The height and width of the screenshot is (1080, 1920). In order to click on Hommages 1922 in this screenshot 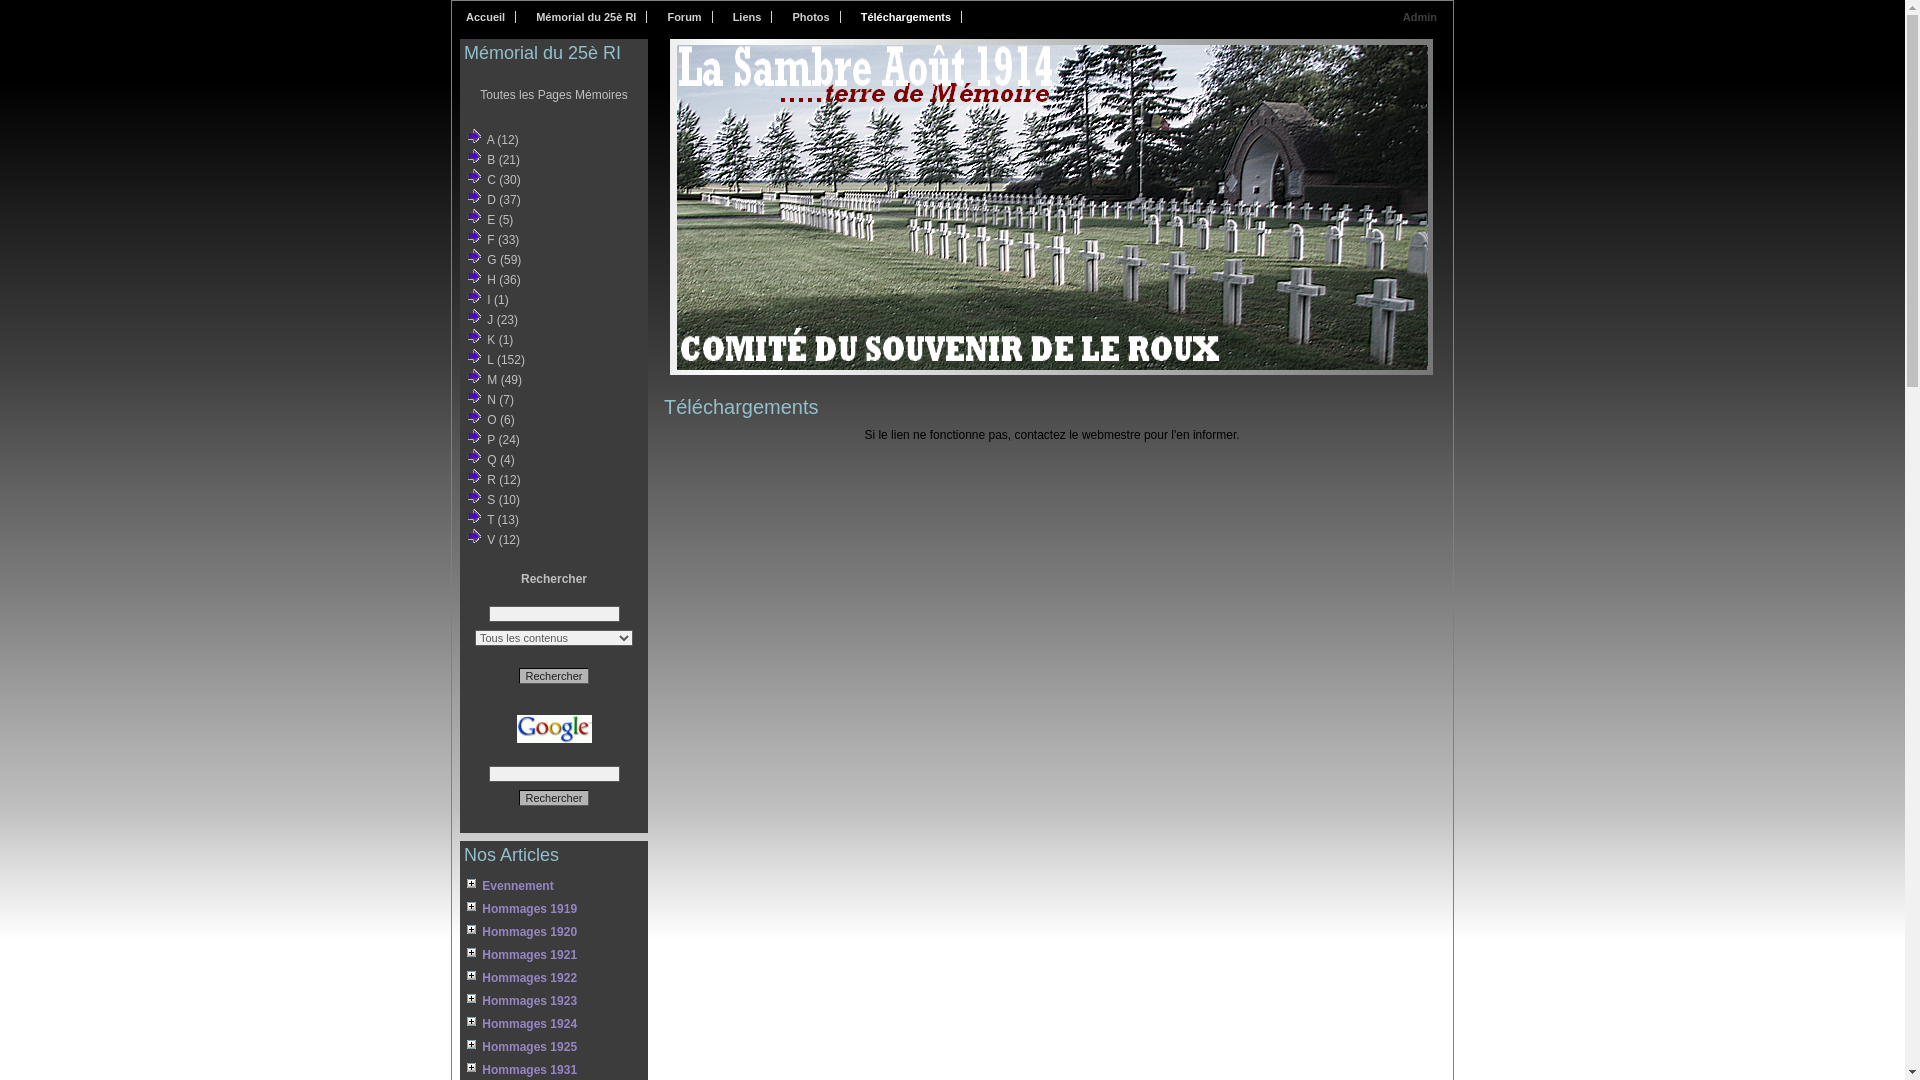, I will do `click(554, 978)`.